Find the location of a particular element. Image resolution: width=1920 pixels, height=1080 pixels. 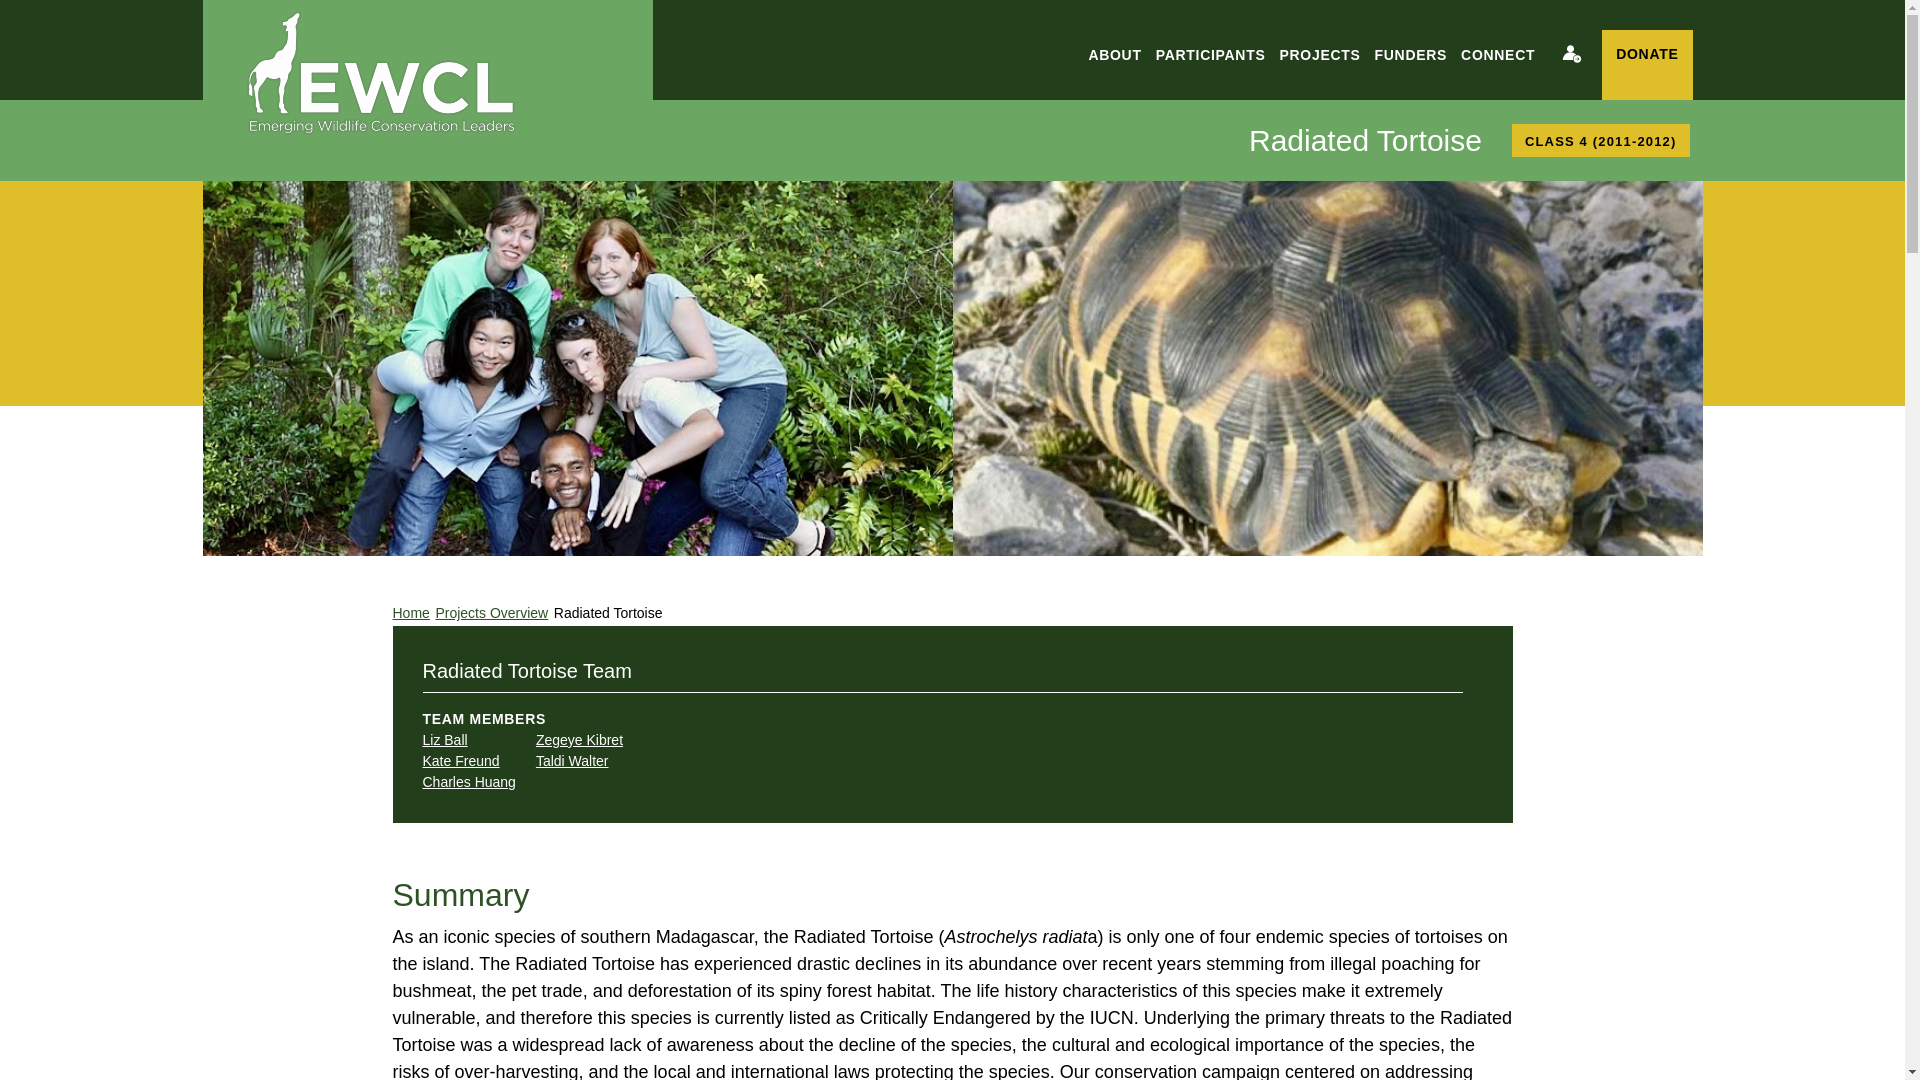

ABOUT is located at coordinates (1114, 55).